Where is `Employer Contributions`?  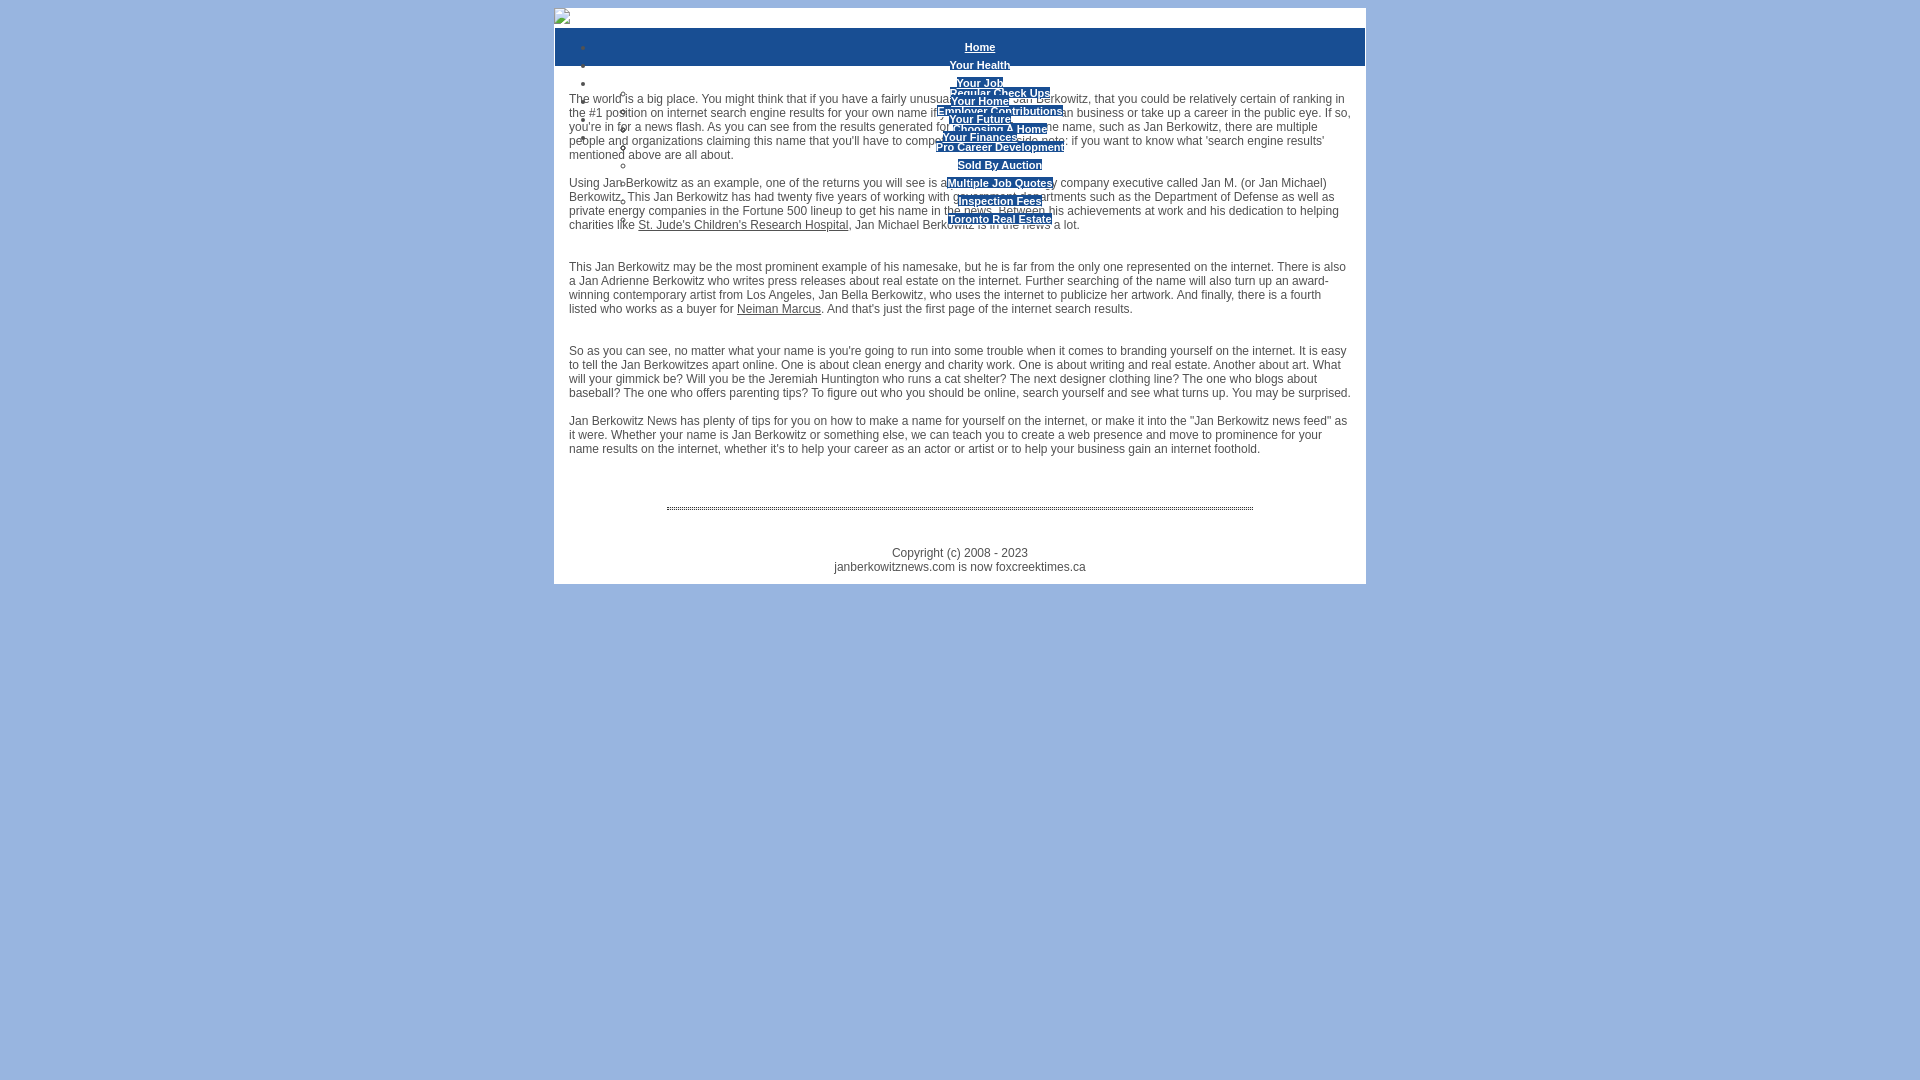
Employer Contributions is located at coordinates (1000, 111).